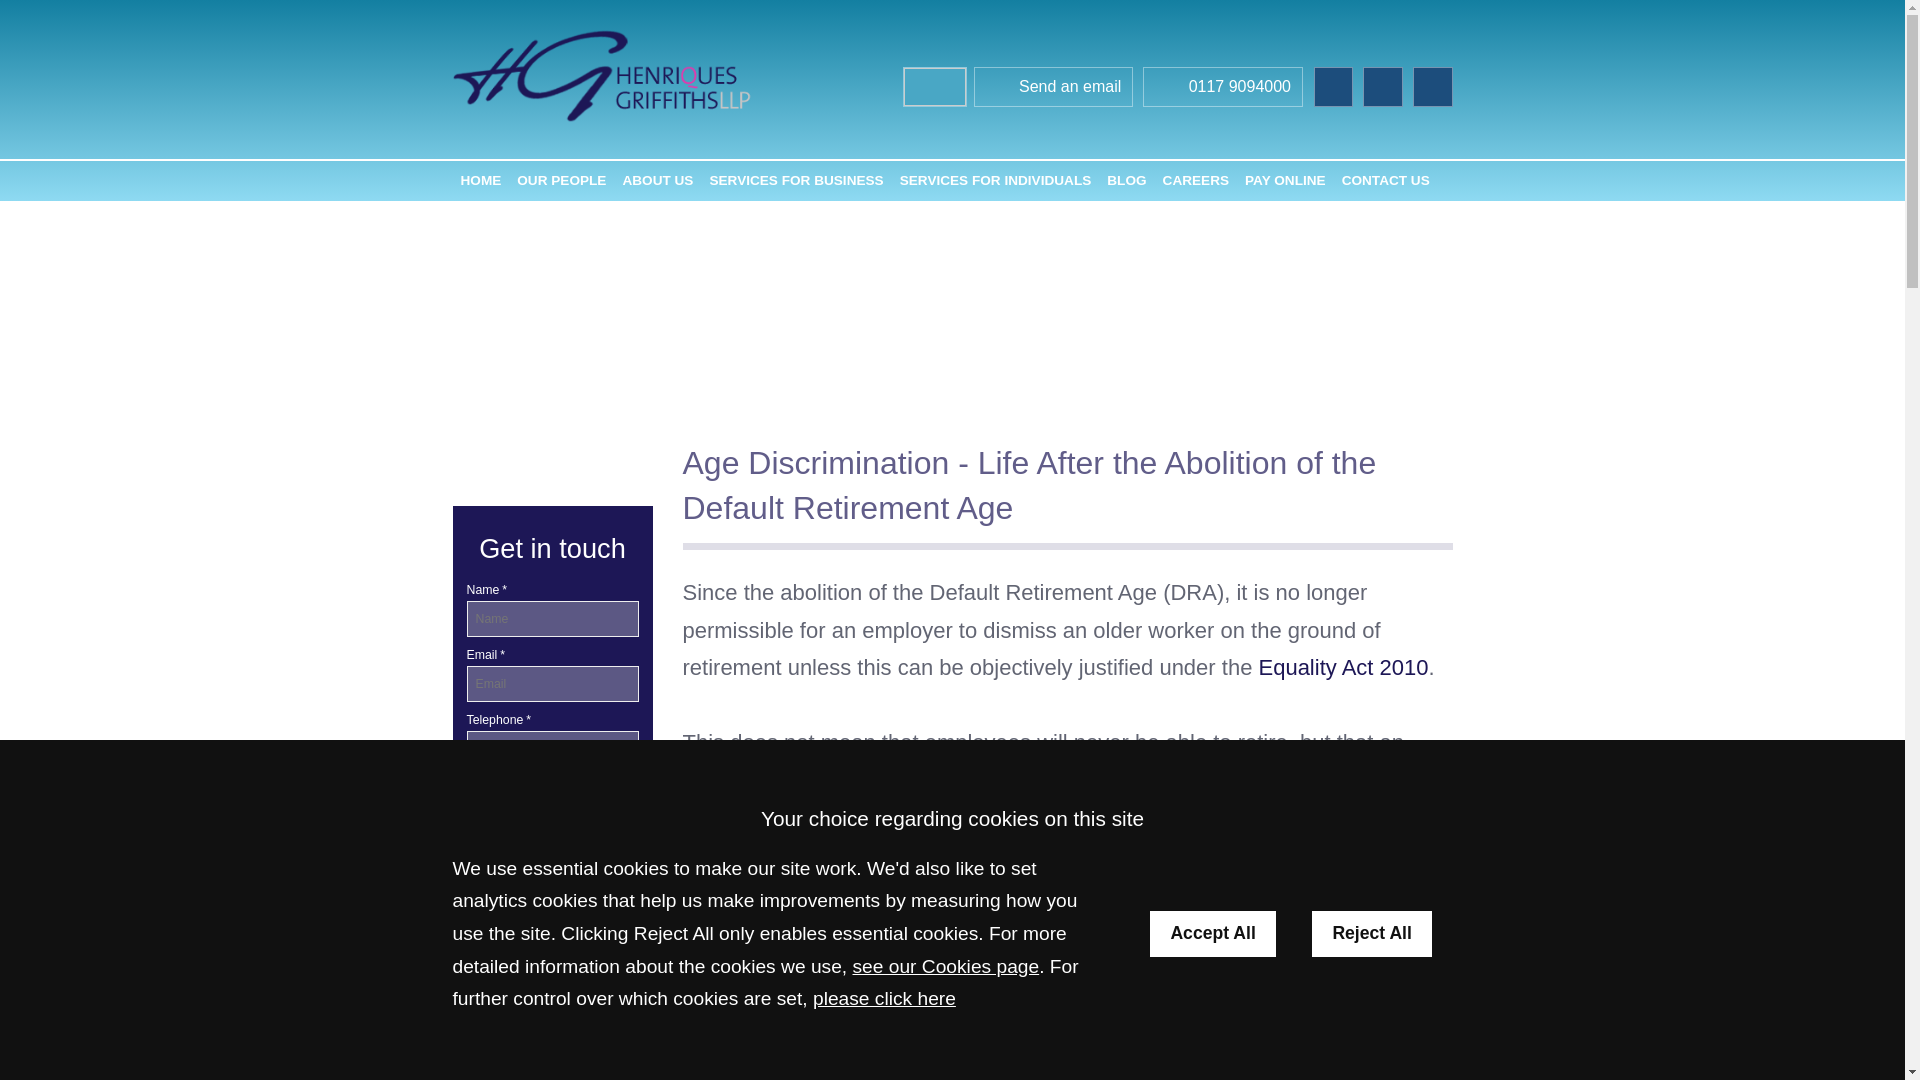 The image size is (1920, 1080). Describe the element at coordinates (657, 180) in the screenshot. I see `ABOUT US` at that location.